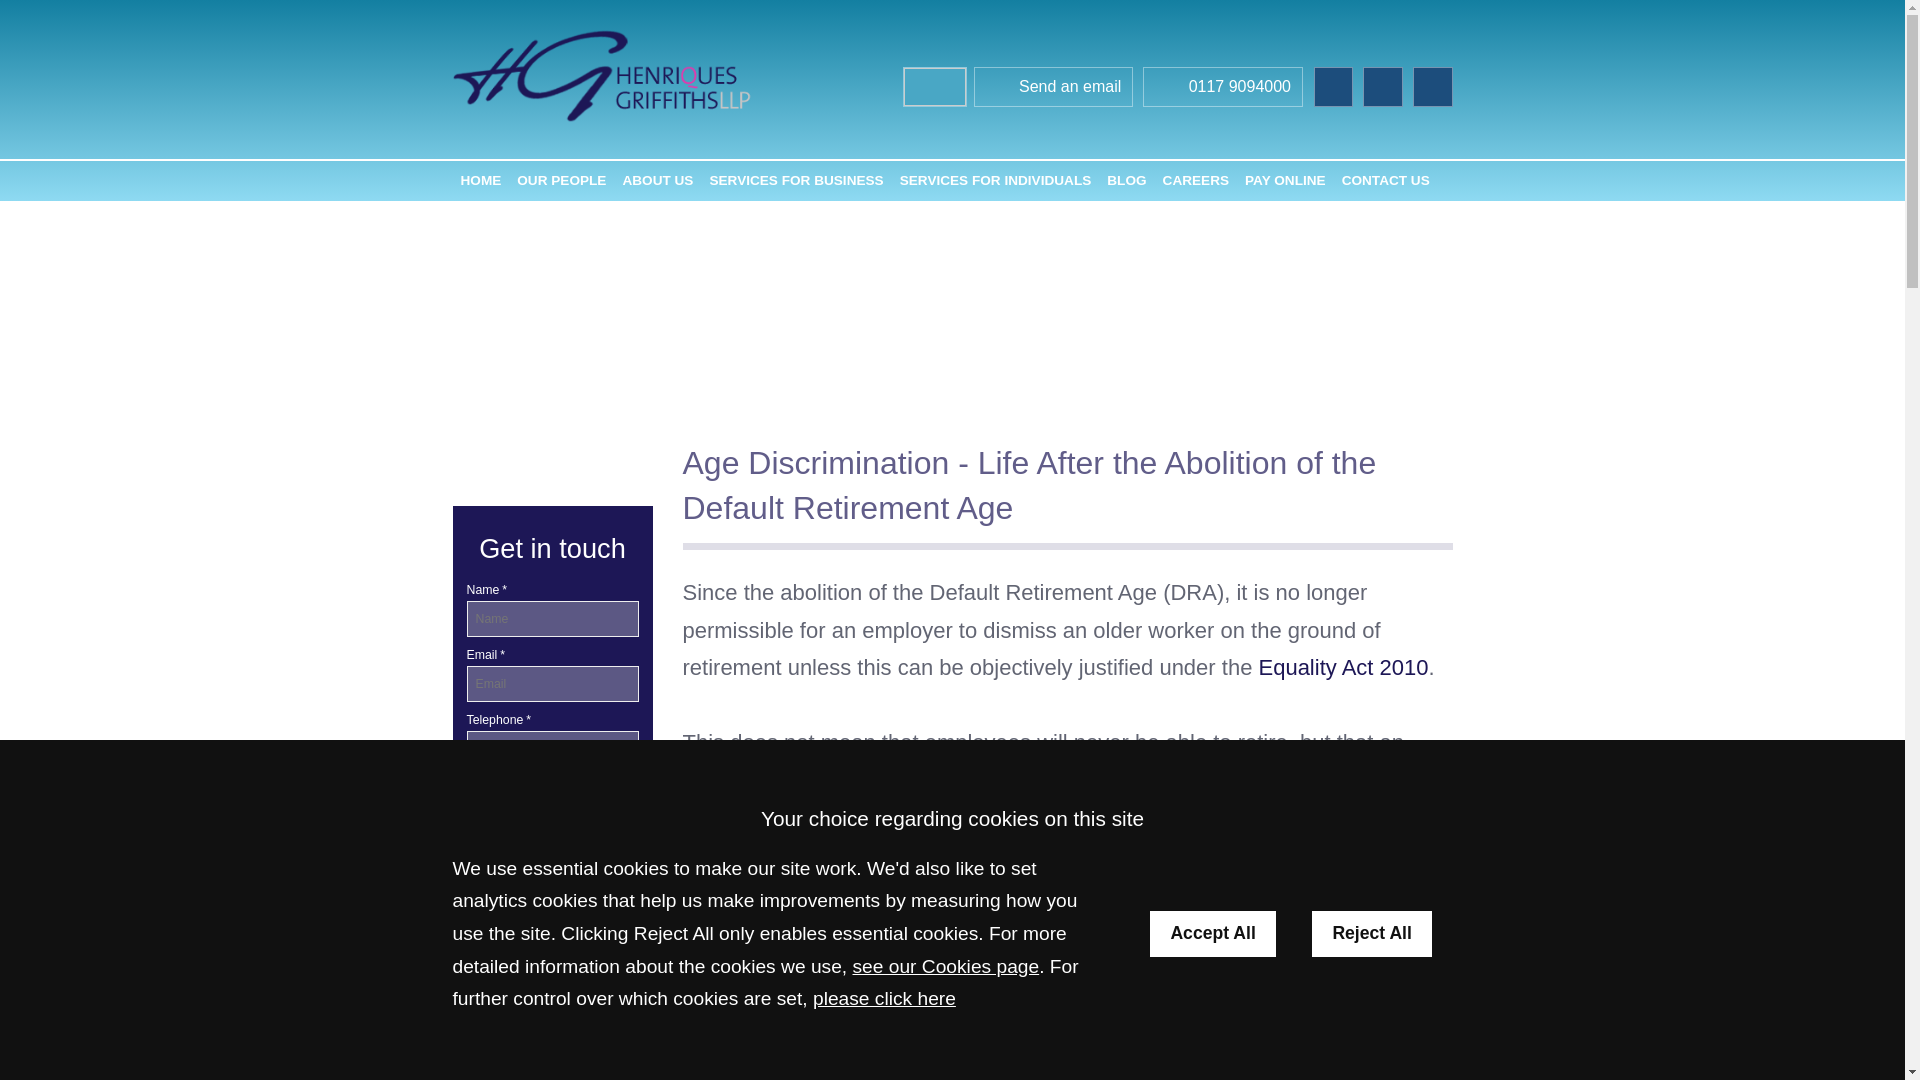 The image size is (1920, 1080). Describe the element at coordinates (657, 180) in the screenshot. I see `ABOUT US` at that location.